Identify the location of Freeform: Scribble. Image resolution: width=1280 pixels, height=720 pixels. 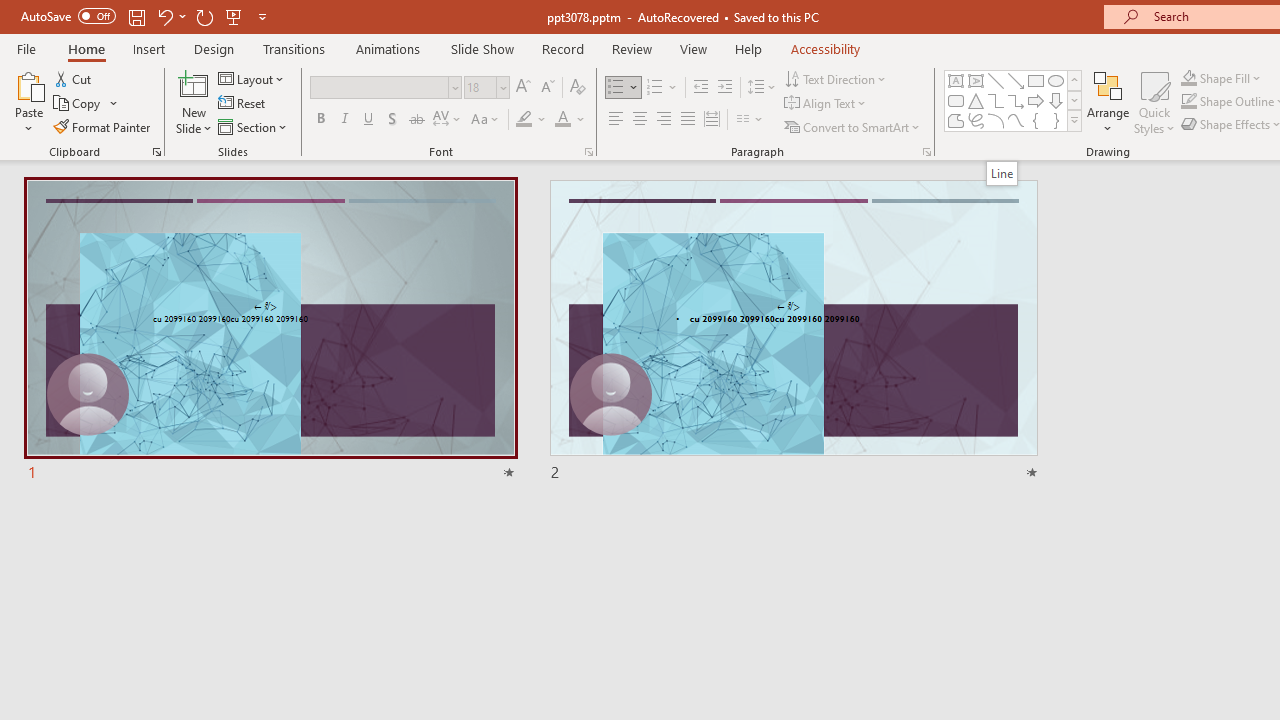
(976, 120).